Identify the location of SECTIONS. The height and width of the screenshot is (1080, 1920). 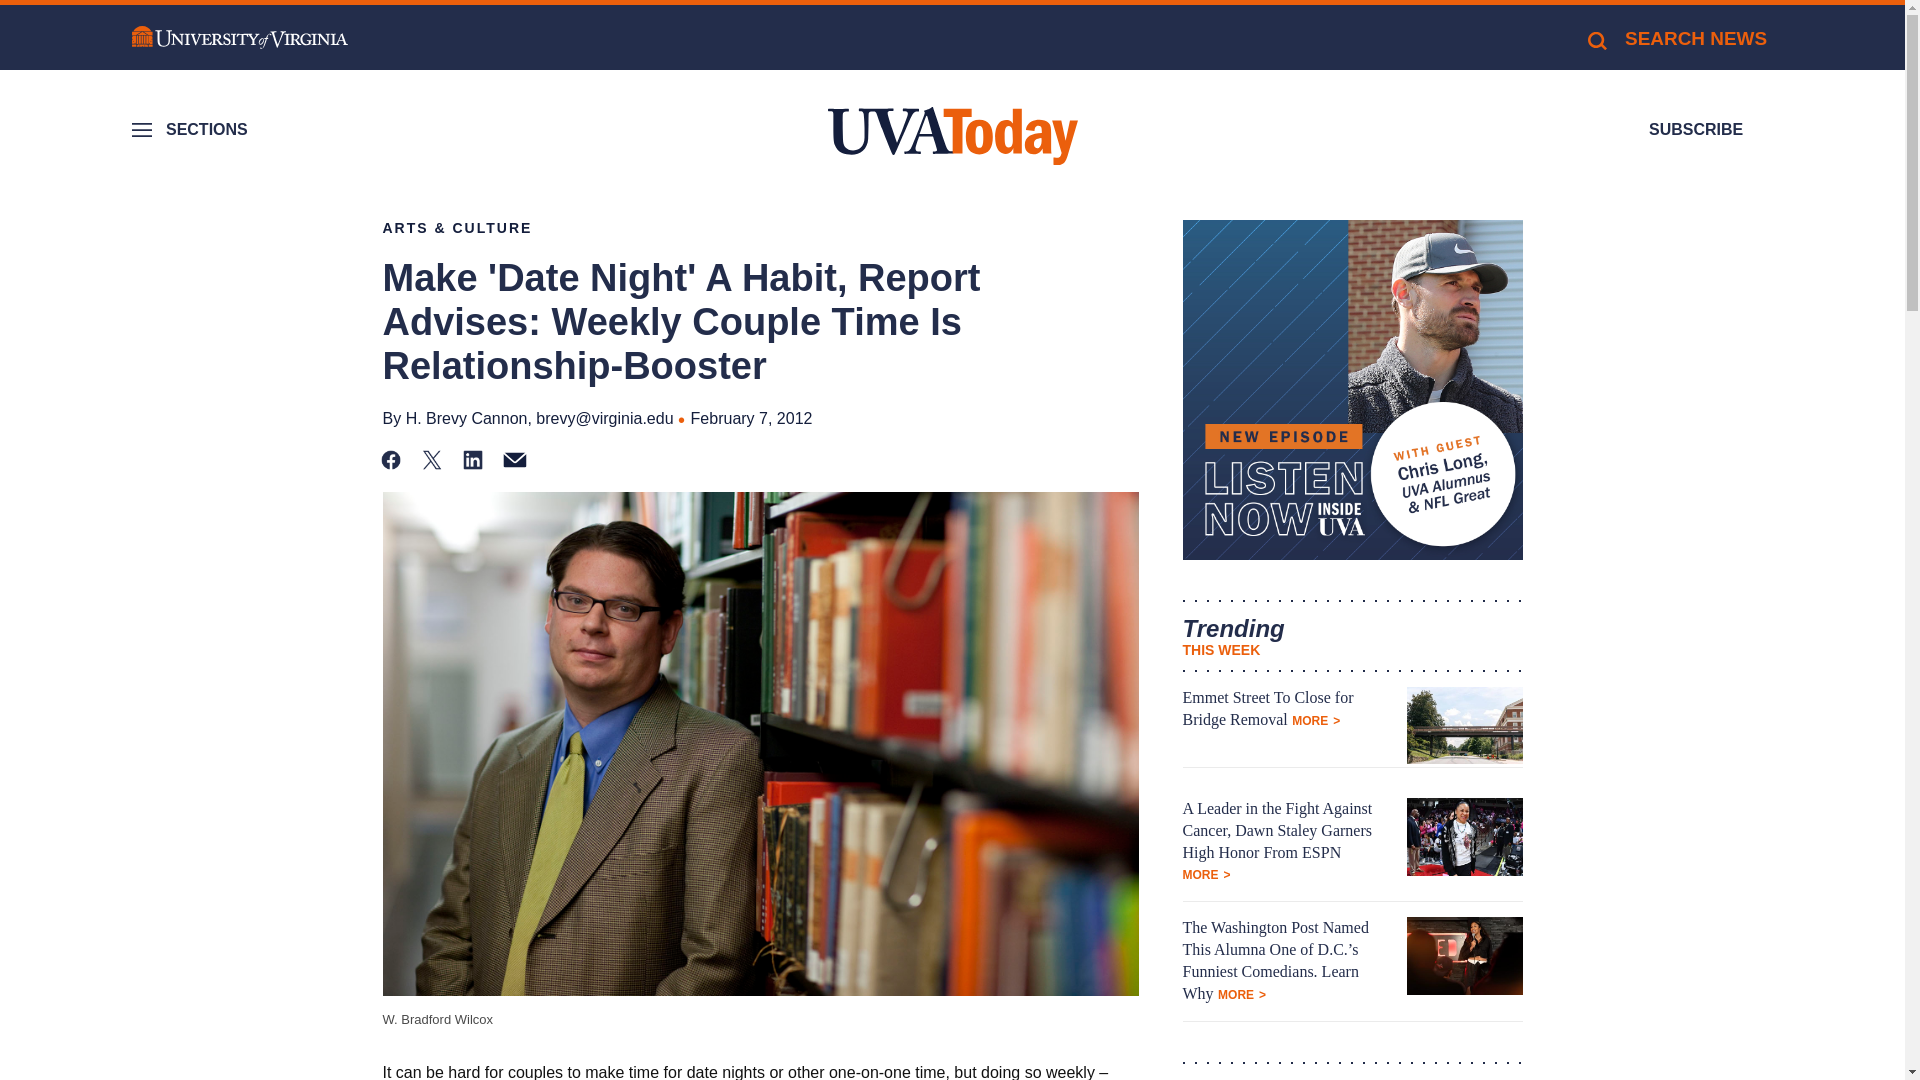
(192, 130).